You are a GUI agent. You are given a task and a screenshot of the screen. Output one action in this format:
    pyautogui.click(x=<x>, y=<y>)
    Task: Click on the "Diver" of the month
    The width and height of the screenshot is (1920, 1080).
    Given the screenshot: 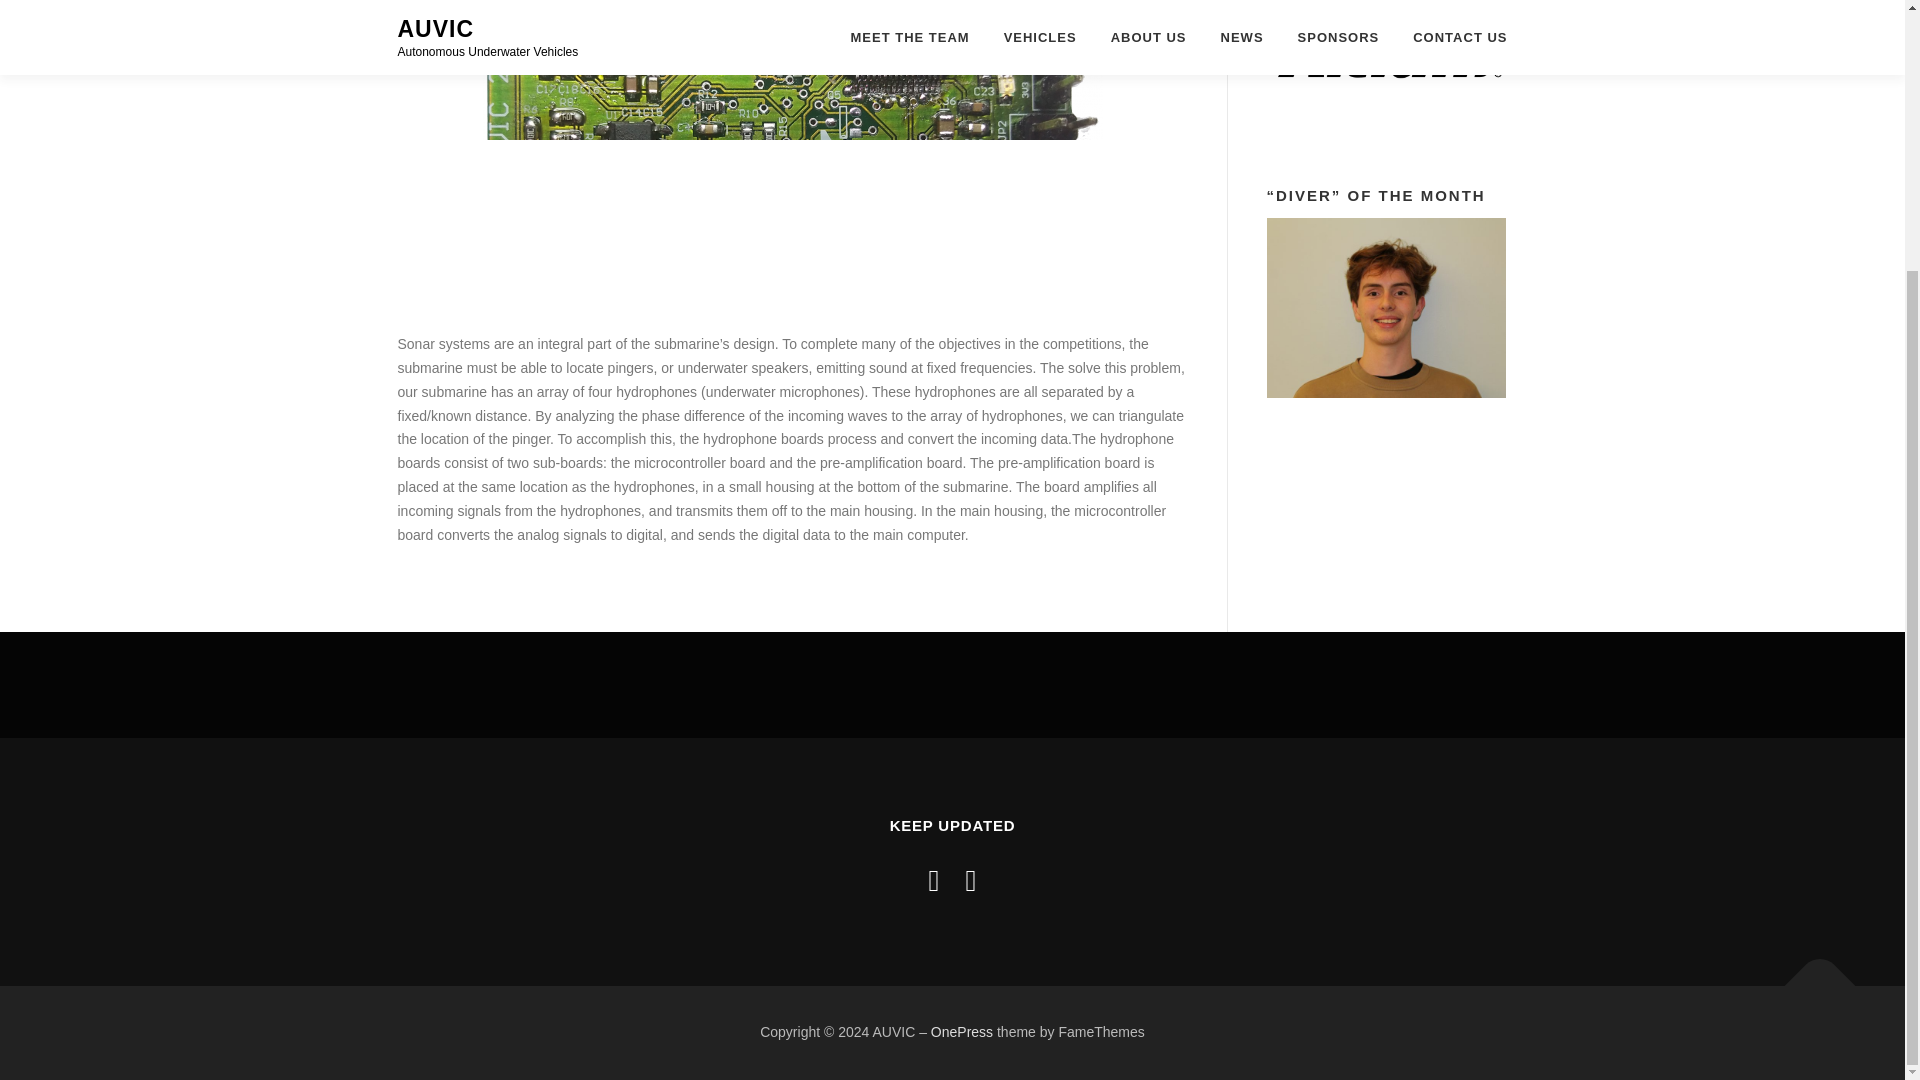 What is the action you would take?
    pyautogui.click(x=1385, y=308)
    